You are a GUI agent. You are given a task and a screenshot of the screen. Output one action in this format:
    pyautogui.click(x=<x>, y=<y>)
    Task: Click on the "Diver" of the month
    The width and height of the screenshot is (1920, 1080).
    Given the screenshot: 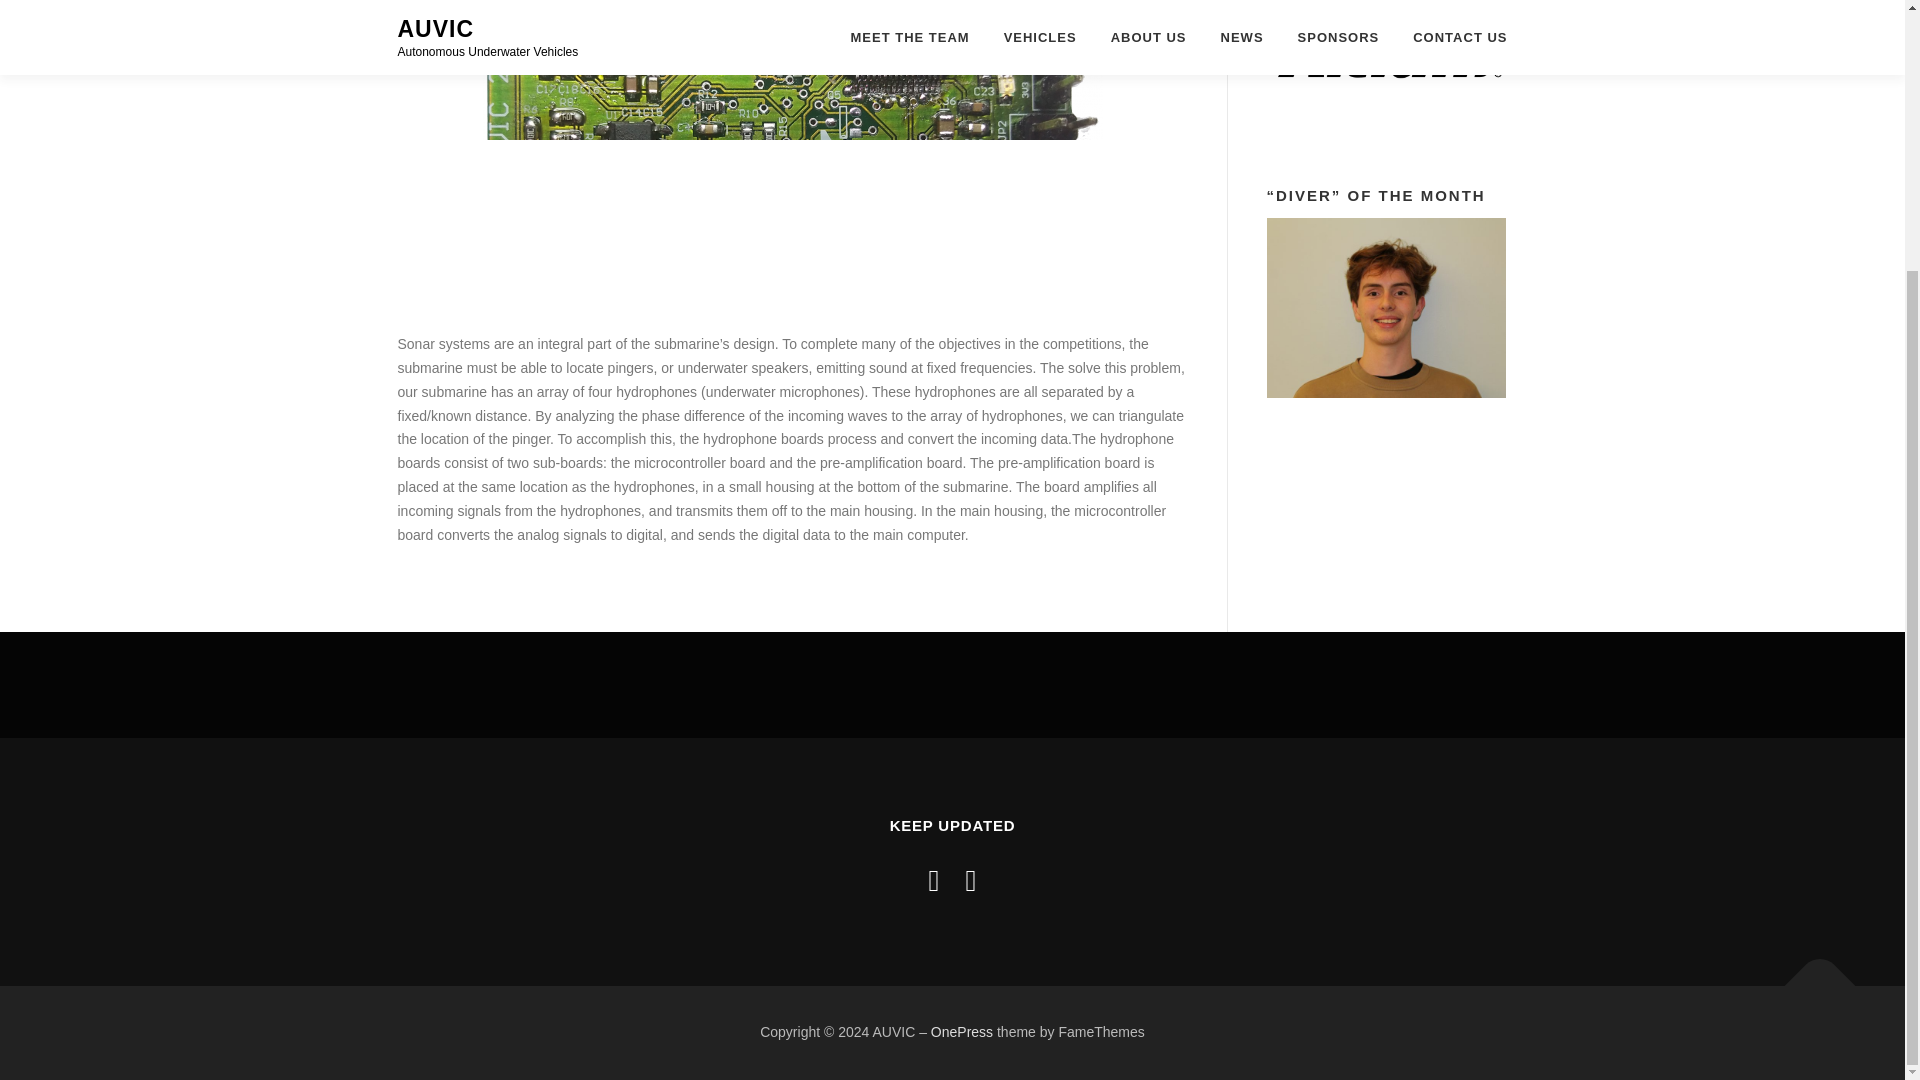 What is the action you would take?
    pyautogui.click(x=1385, y=308)
    